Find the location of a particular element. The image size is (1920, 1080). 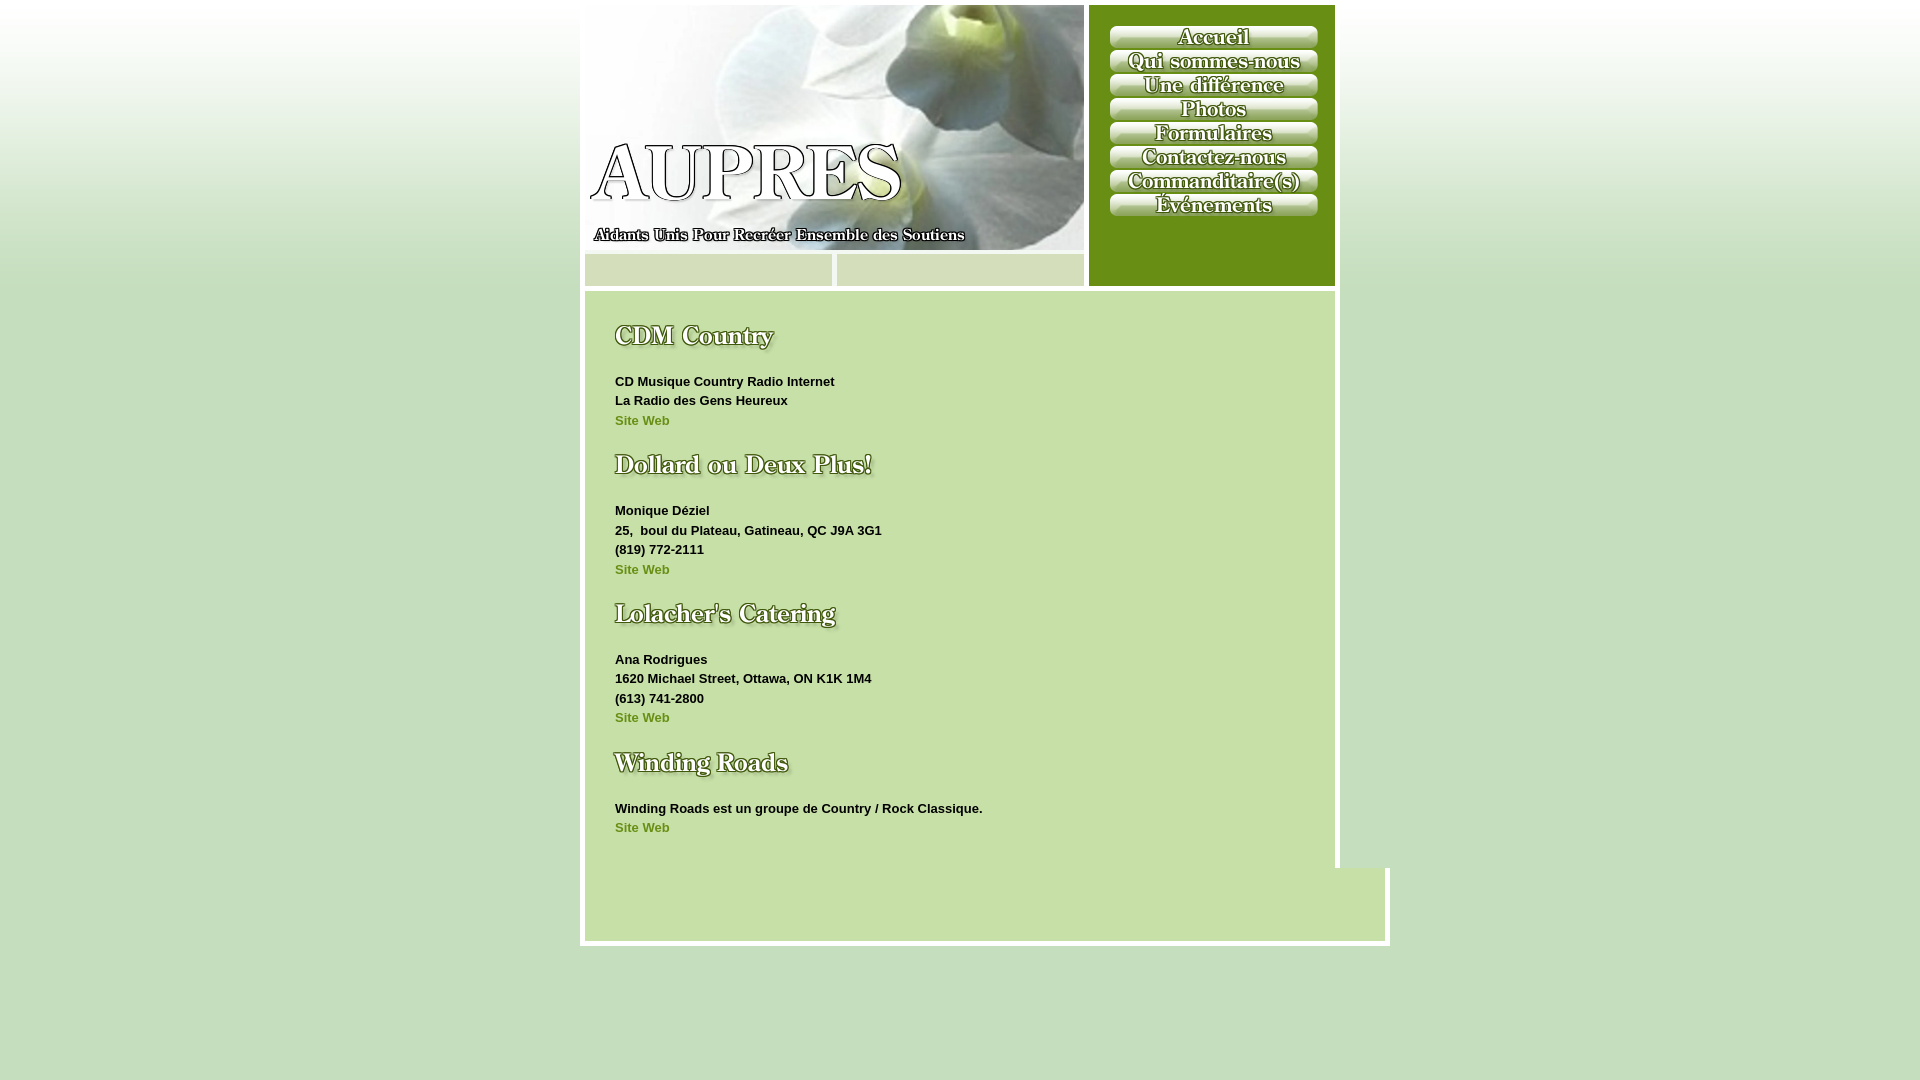

AUPRES is located at coordinates (748, 190).